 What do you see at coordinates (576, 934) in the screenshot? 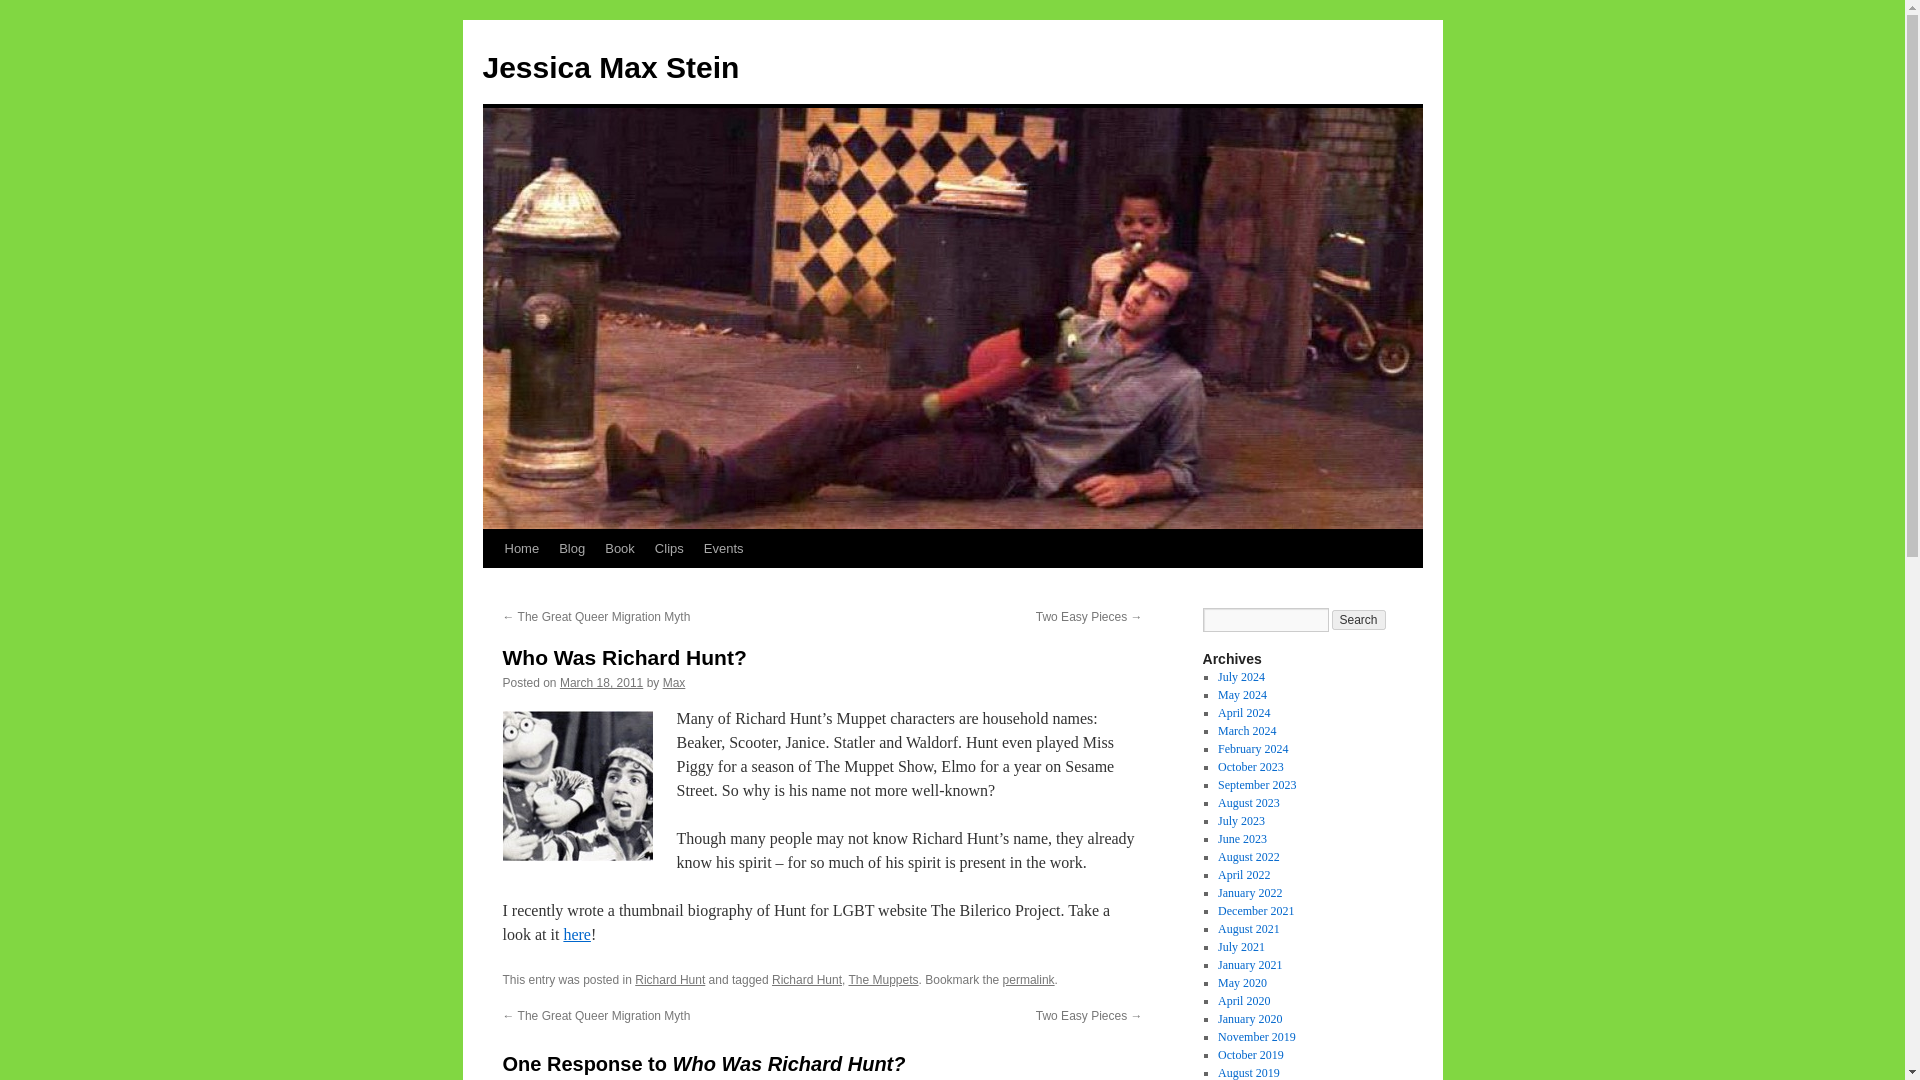
I see `here` at bounding box center [576, 934].